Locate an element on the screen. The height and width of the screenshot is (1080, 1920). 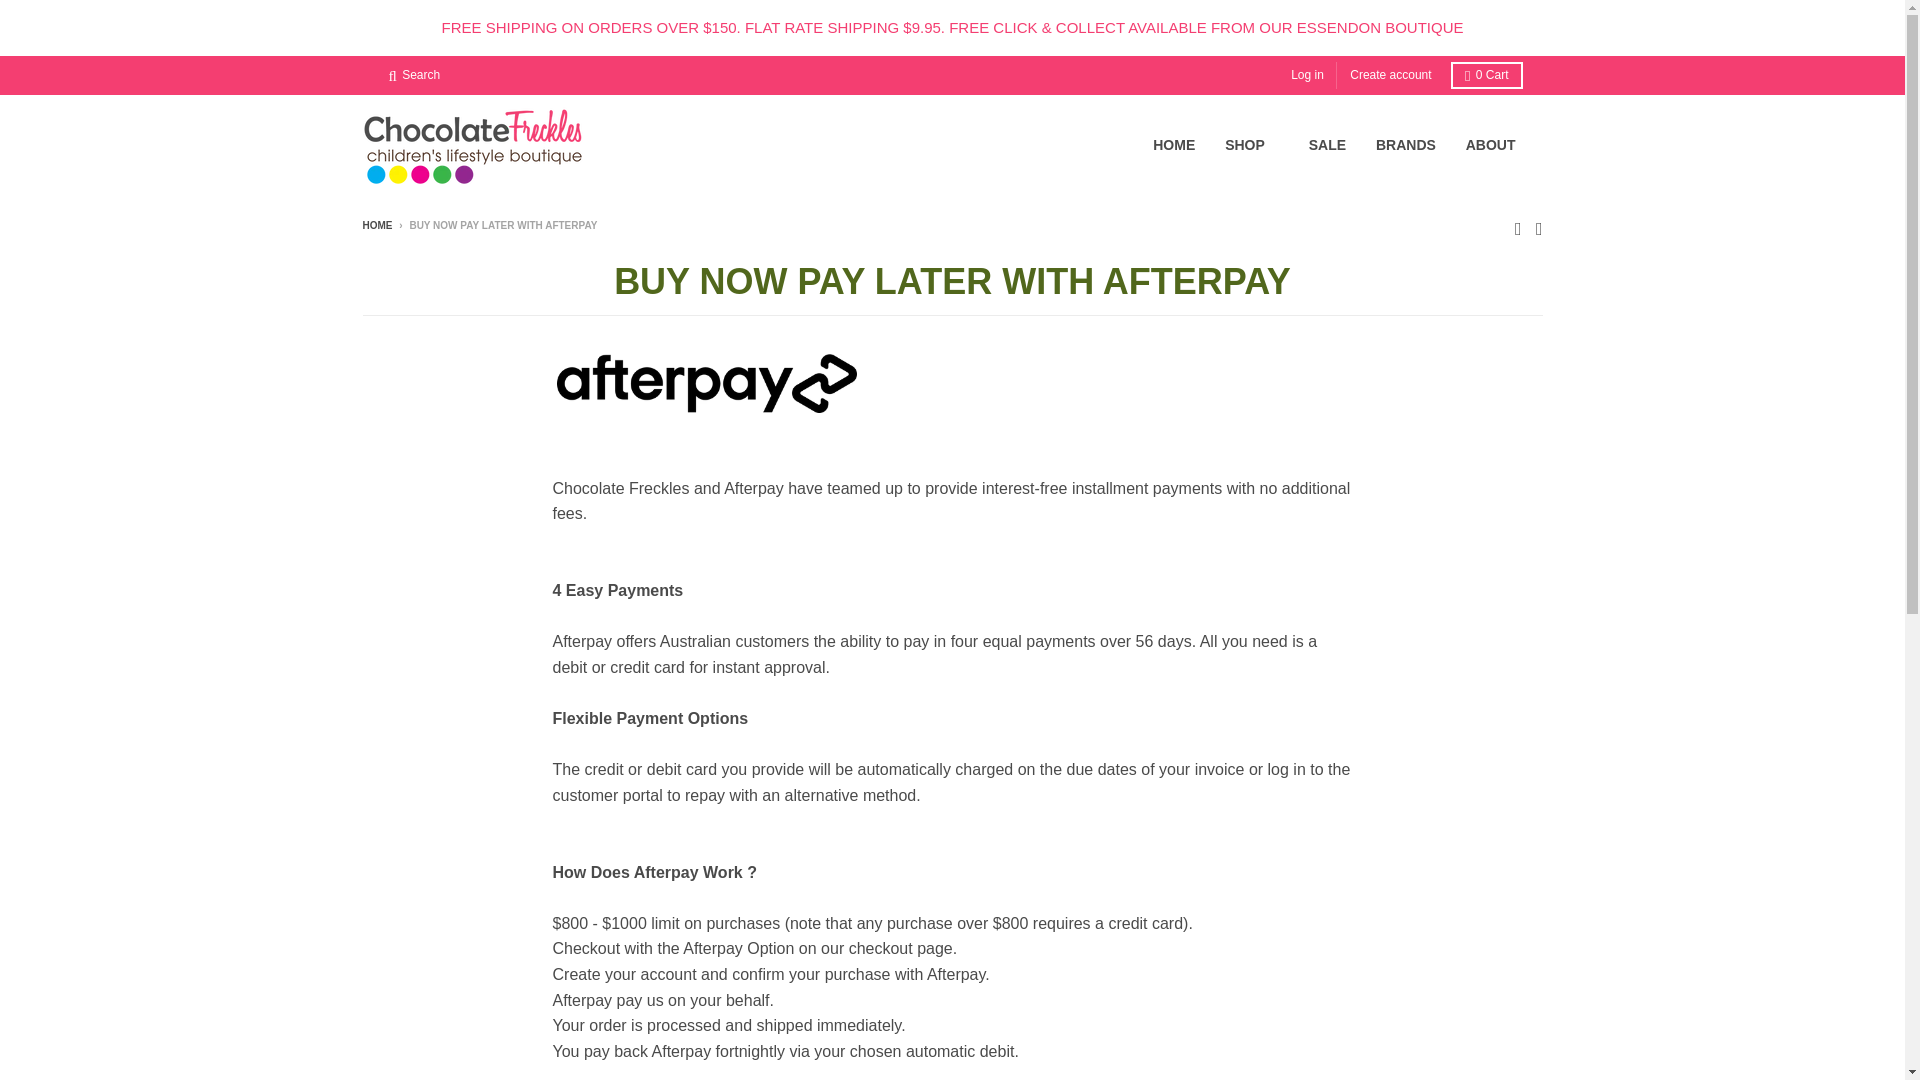
Log in is located at coordinates (1307, 74).